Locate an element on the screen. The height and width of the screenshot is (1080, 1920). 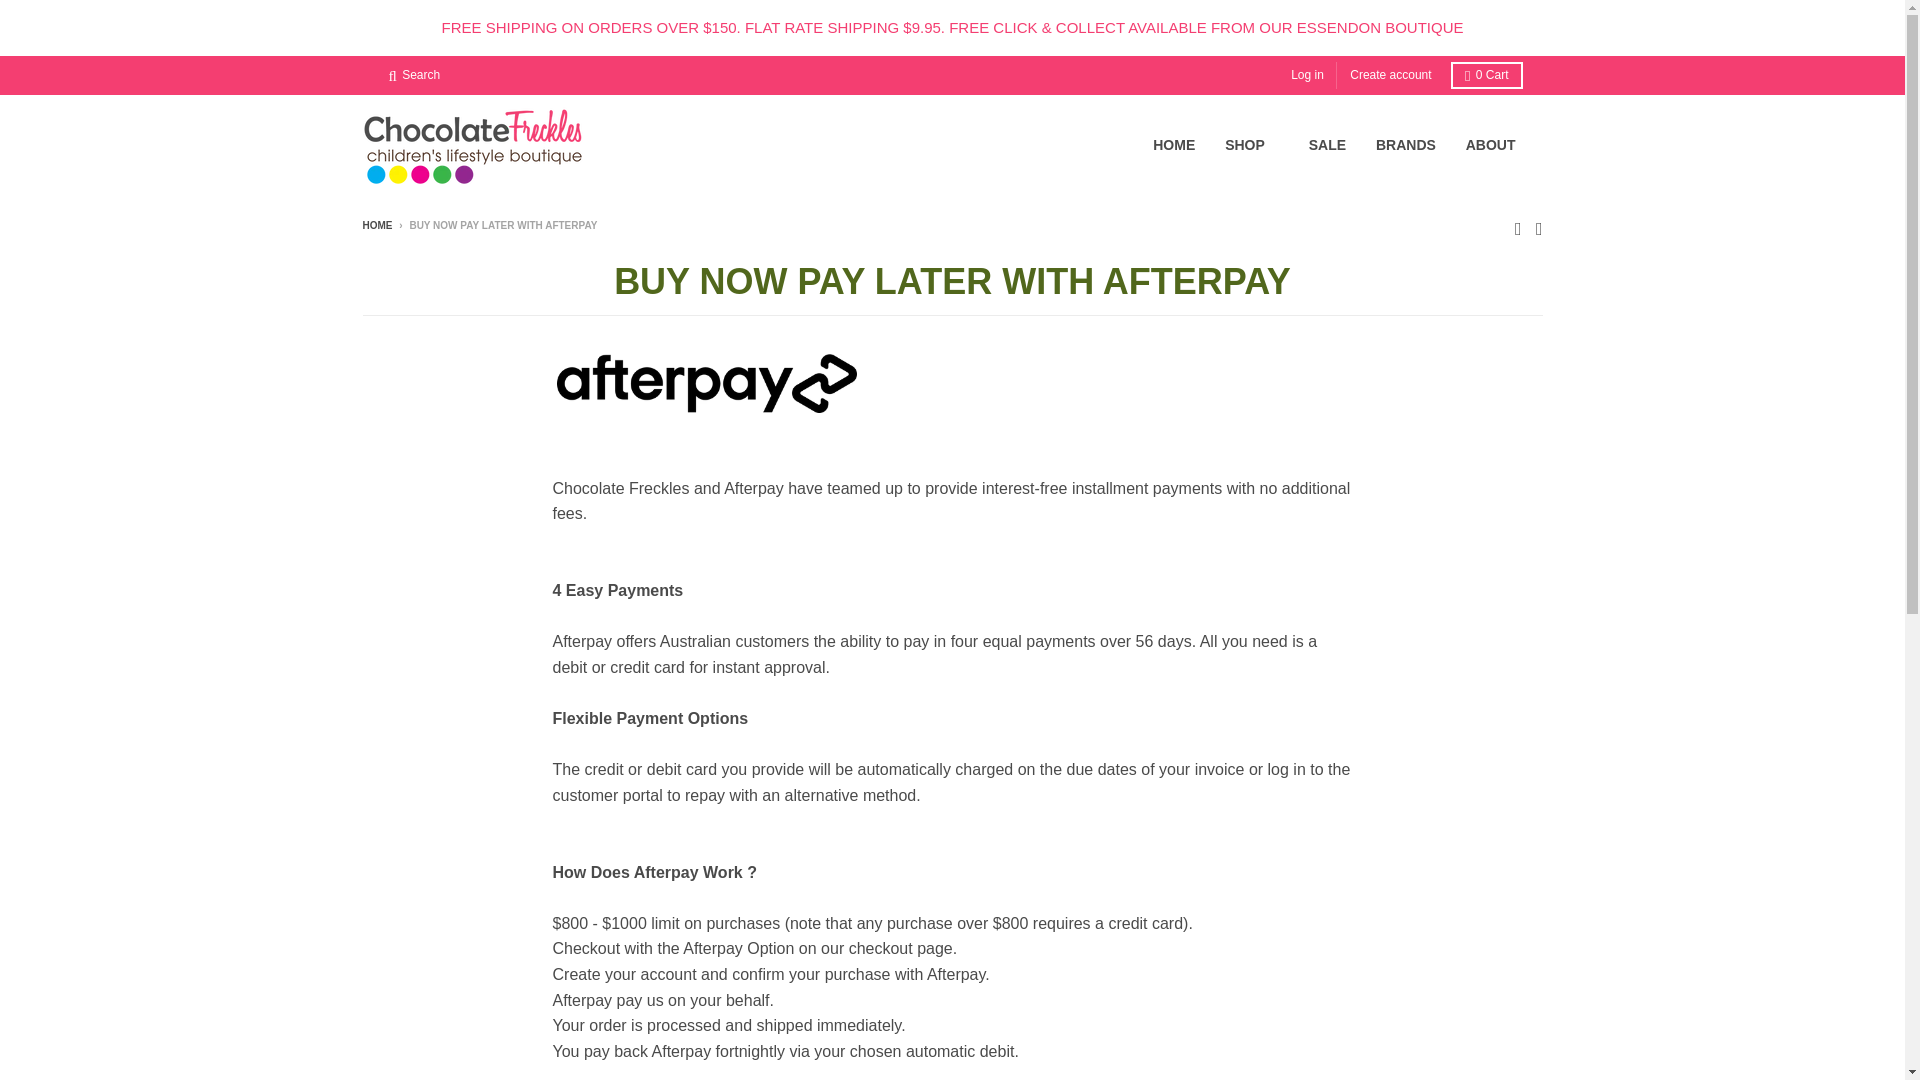
Log in is located at coordinates (1307, 74).